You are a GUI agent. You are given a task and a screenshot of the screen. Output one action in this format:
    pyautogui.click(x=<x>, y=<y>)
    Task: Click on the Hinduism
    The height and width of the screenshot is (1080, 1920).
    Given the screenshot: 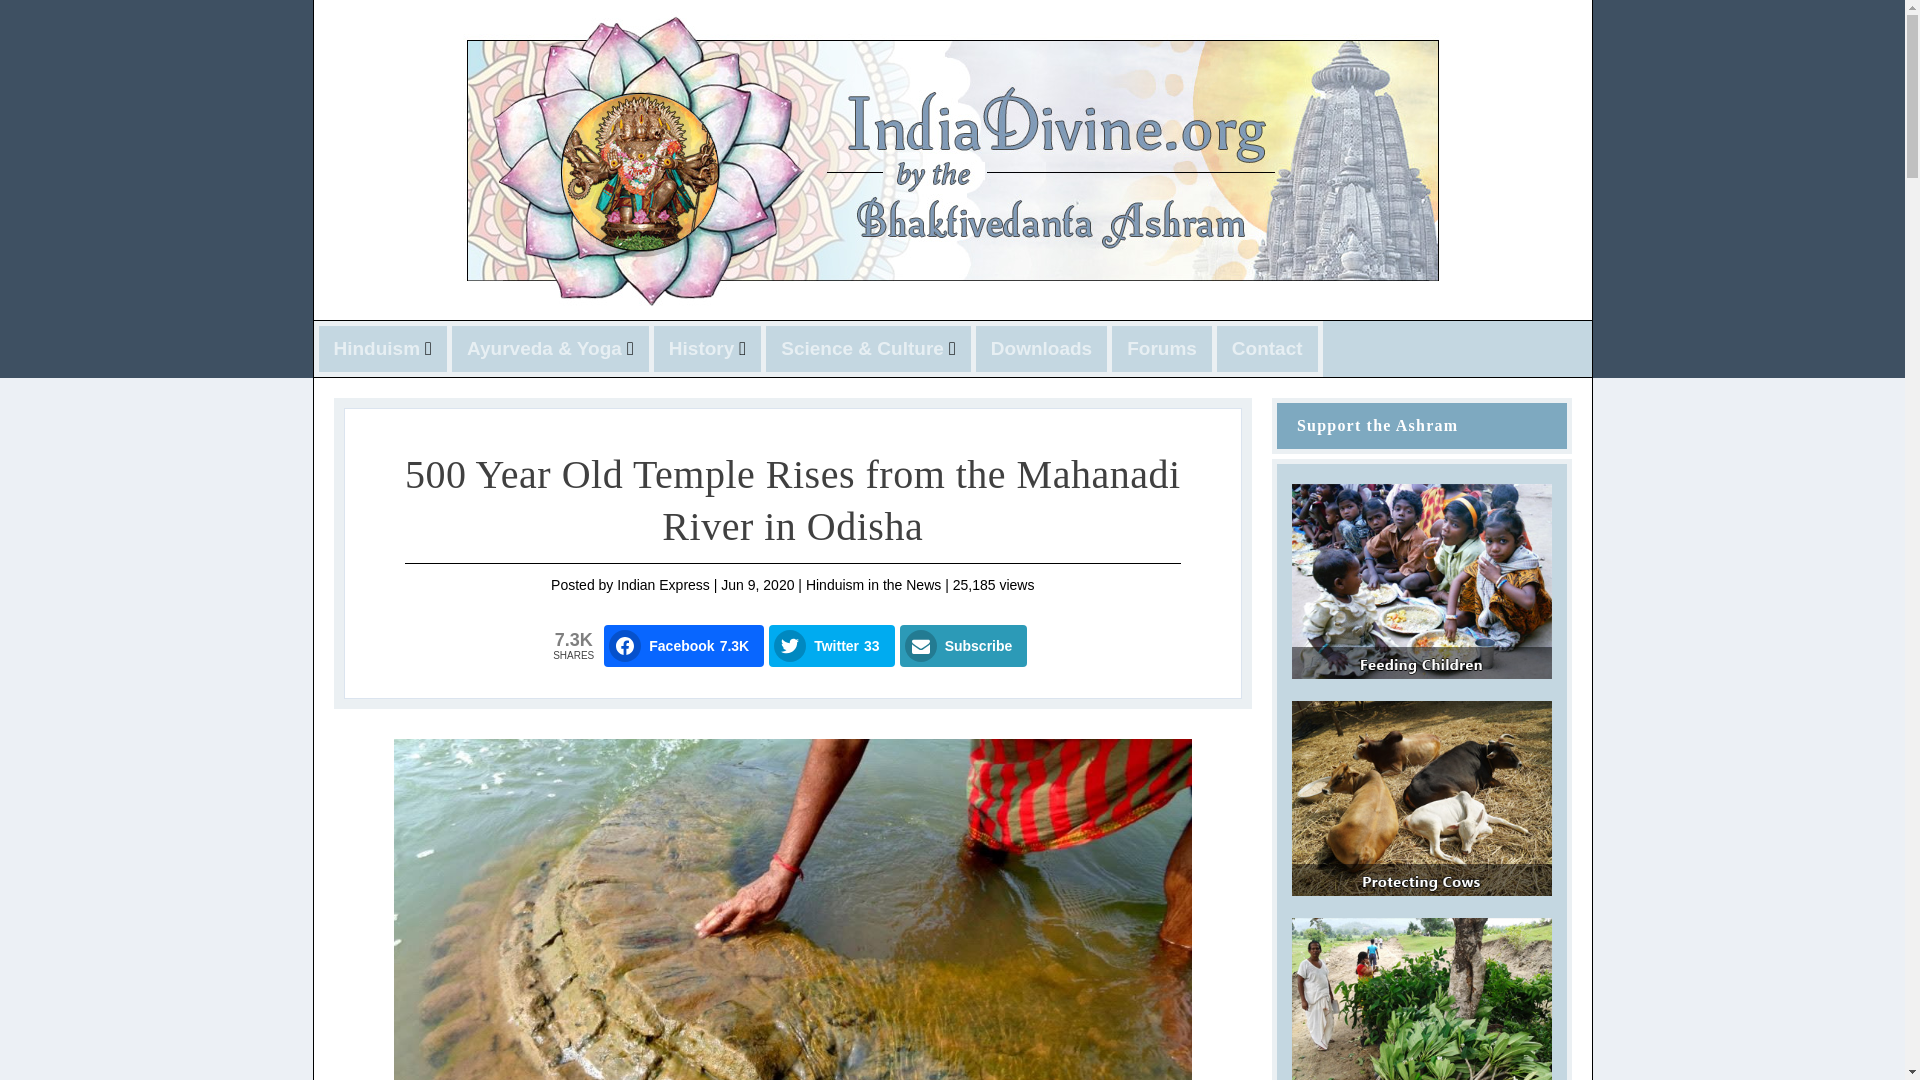 What is the action you would take?
    pyautogui.click(x=384, y=349)
    